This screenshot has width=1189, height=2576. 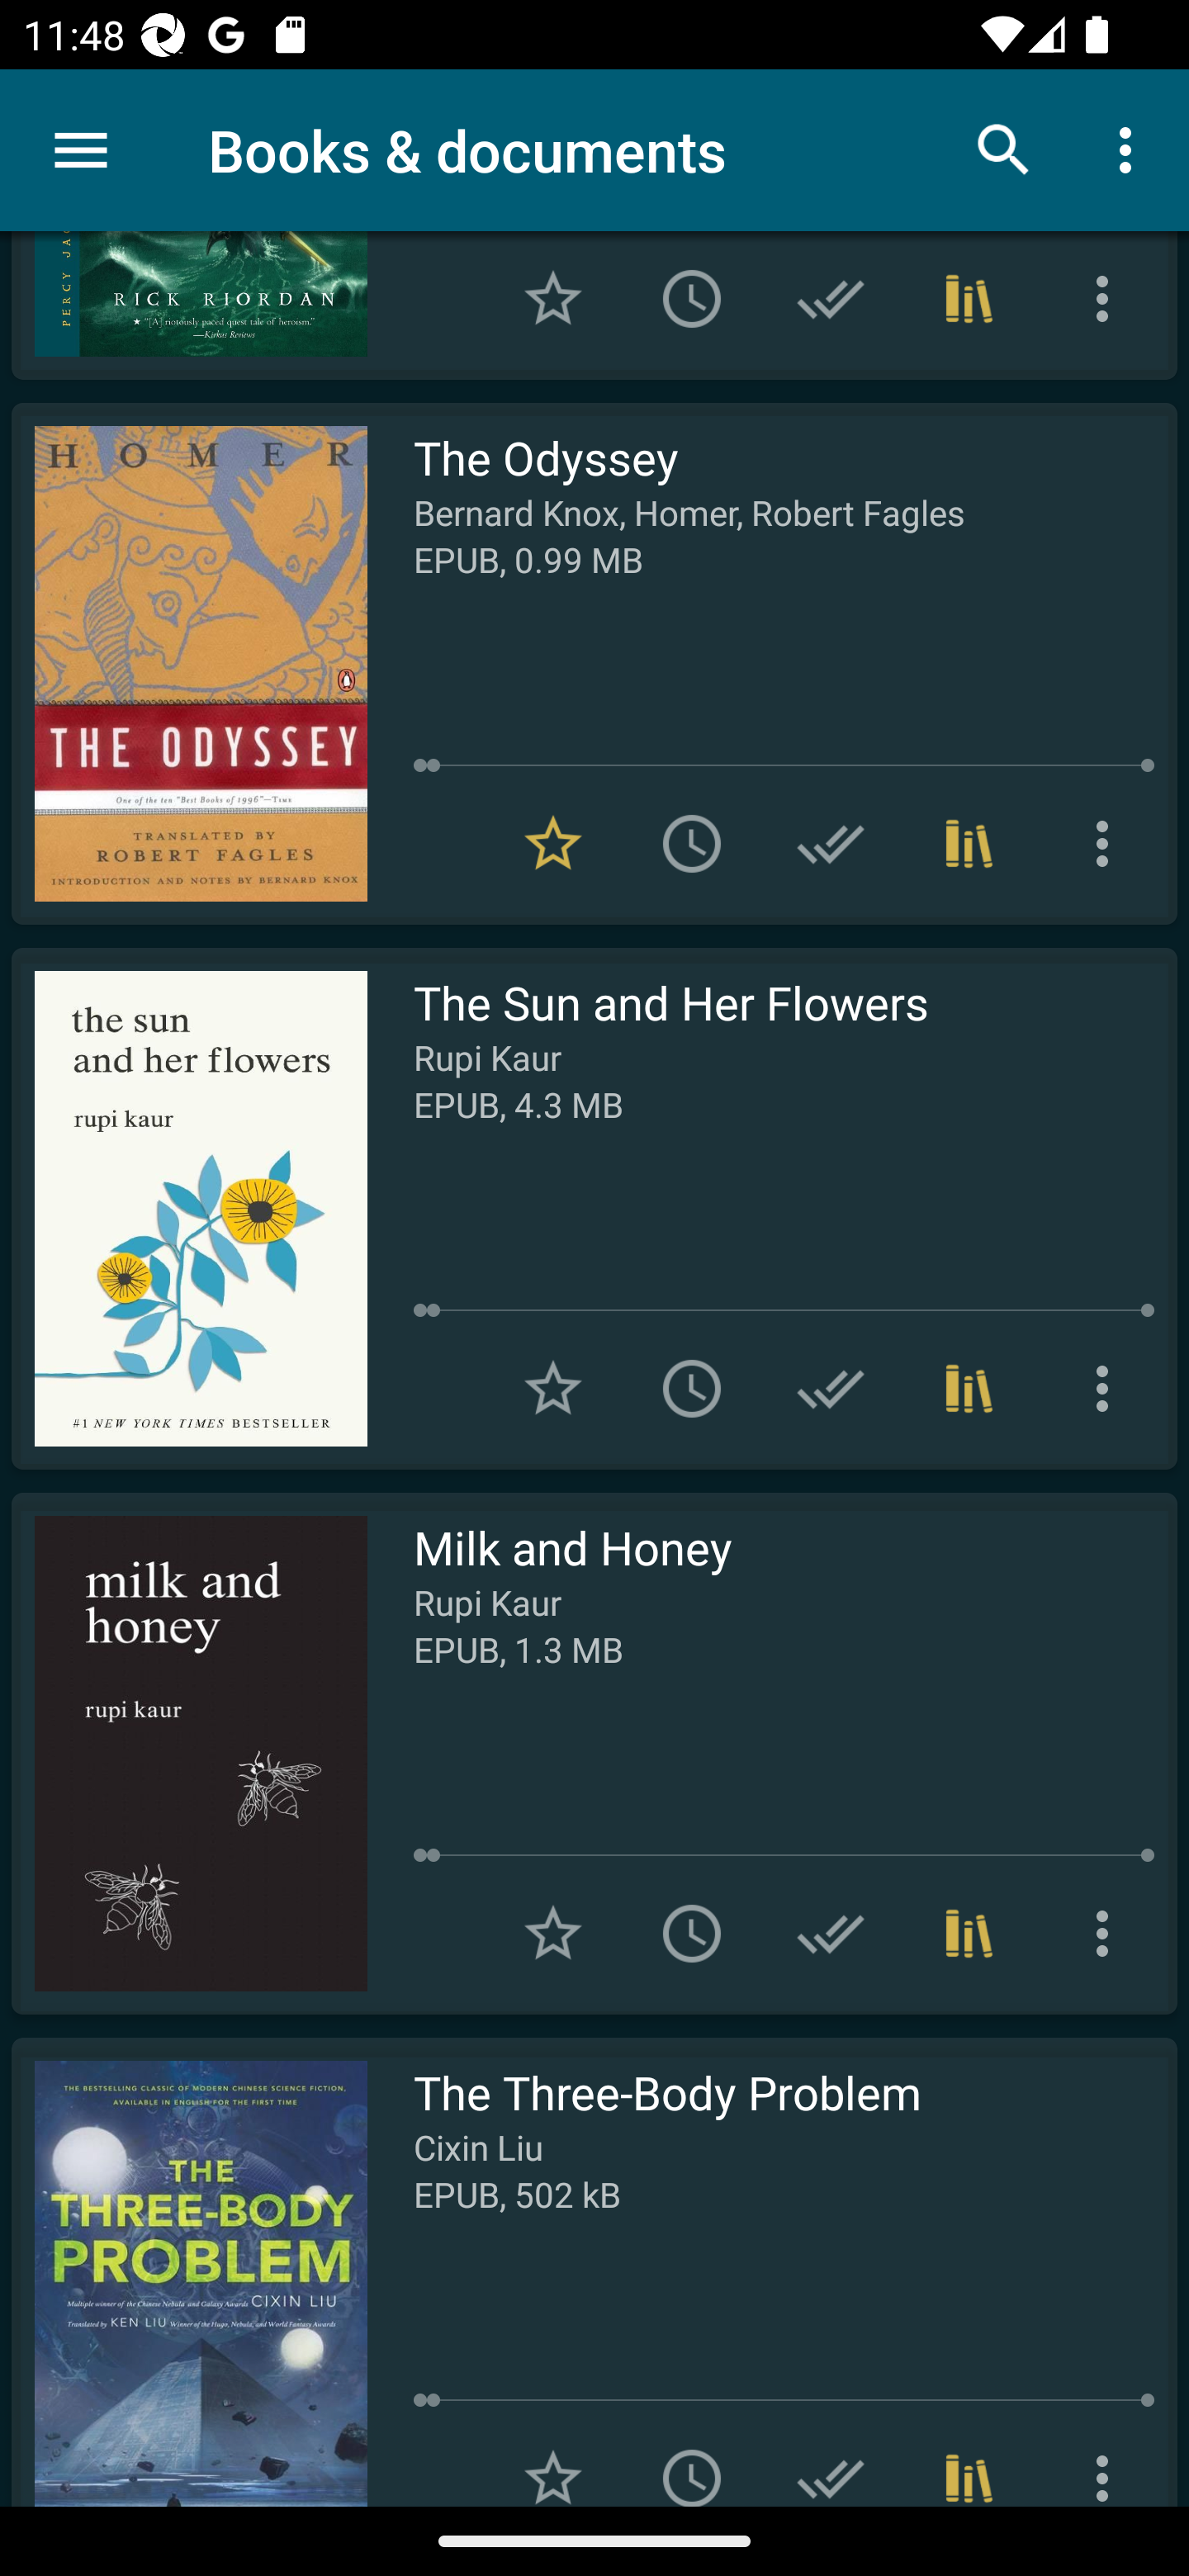 What do you see at coordinates (831, 844) in the screenshot?
I see `Add to Have read` at bounding box center [831, 844].